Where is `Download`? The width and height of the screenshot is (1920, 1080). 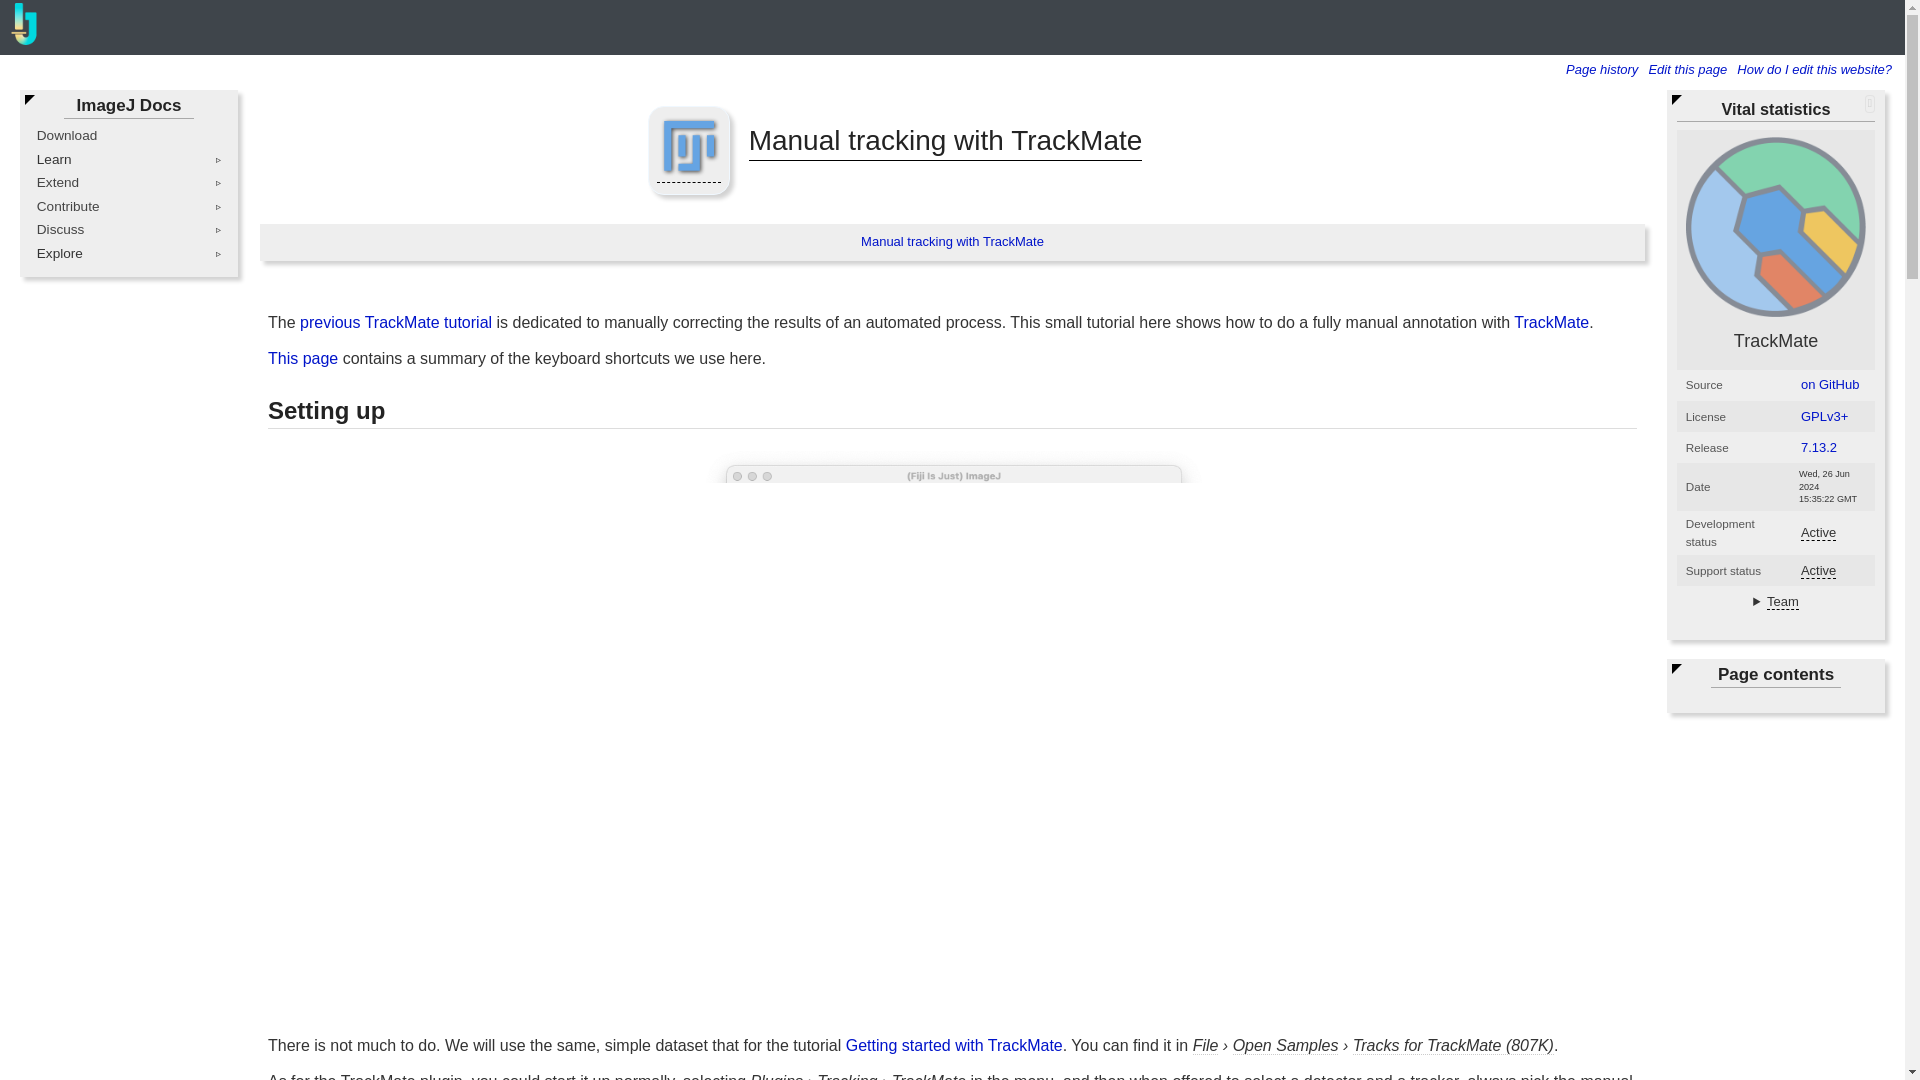
Download is located at coordinates (66, 135).